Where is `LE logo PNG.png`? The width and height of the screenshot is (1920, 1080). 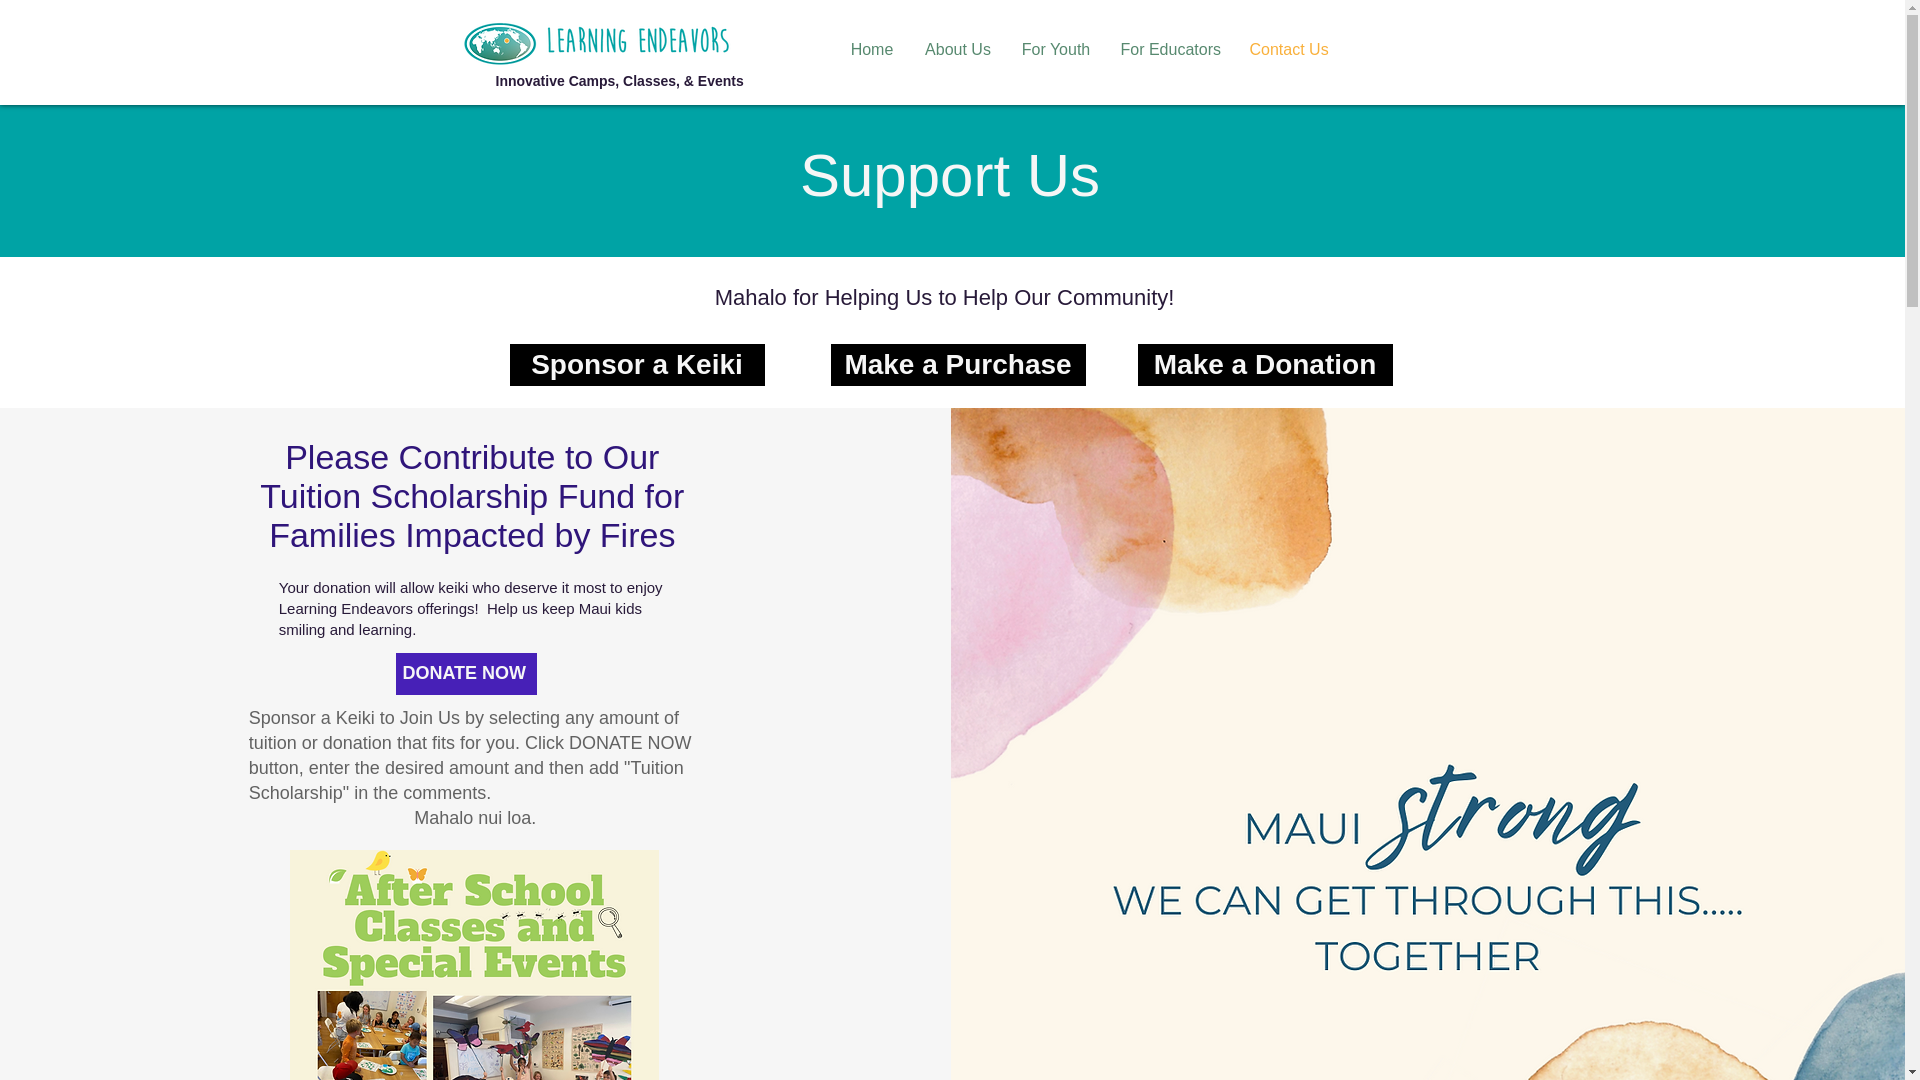
LE logo PNG.png is located at coordinates (500, 42).